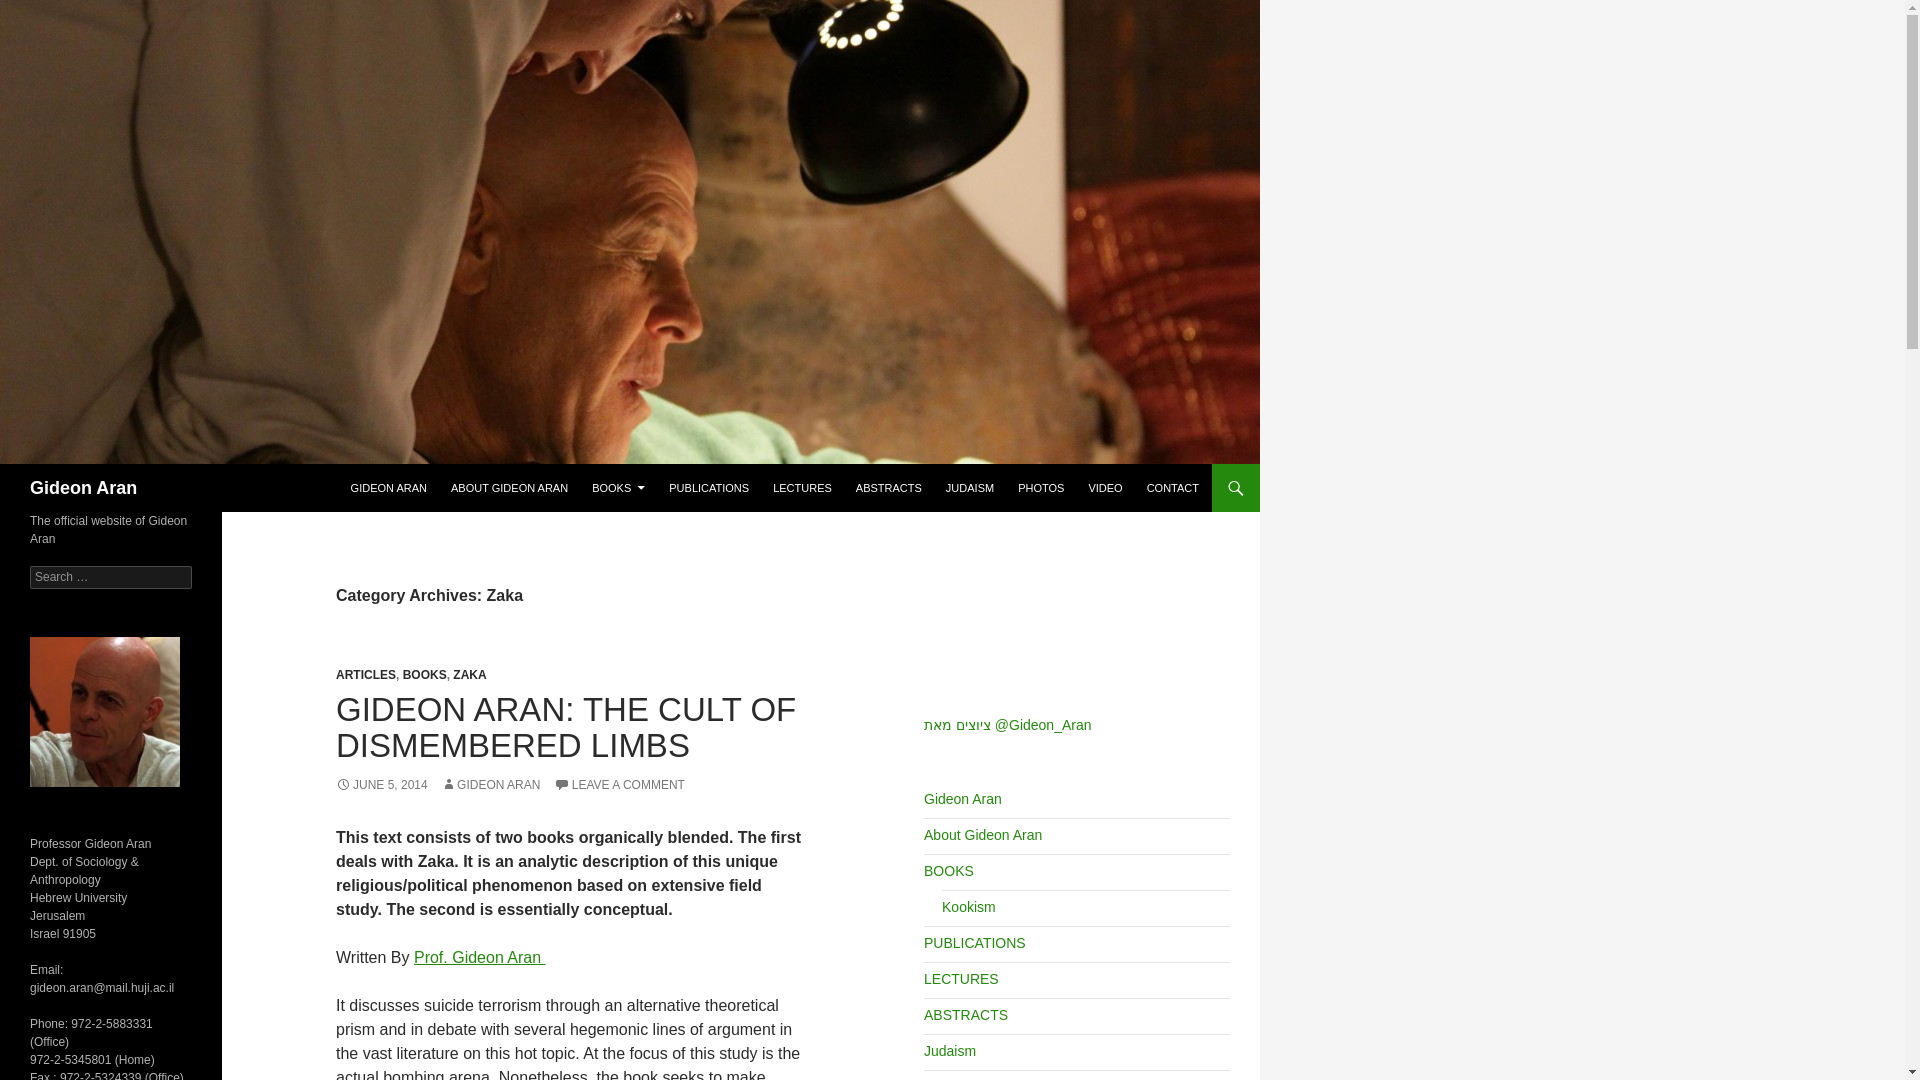 This screenshot has width=1920, height=1080. I want to click on JUNE 5, 2014, so click(382, 784).